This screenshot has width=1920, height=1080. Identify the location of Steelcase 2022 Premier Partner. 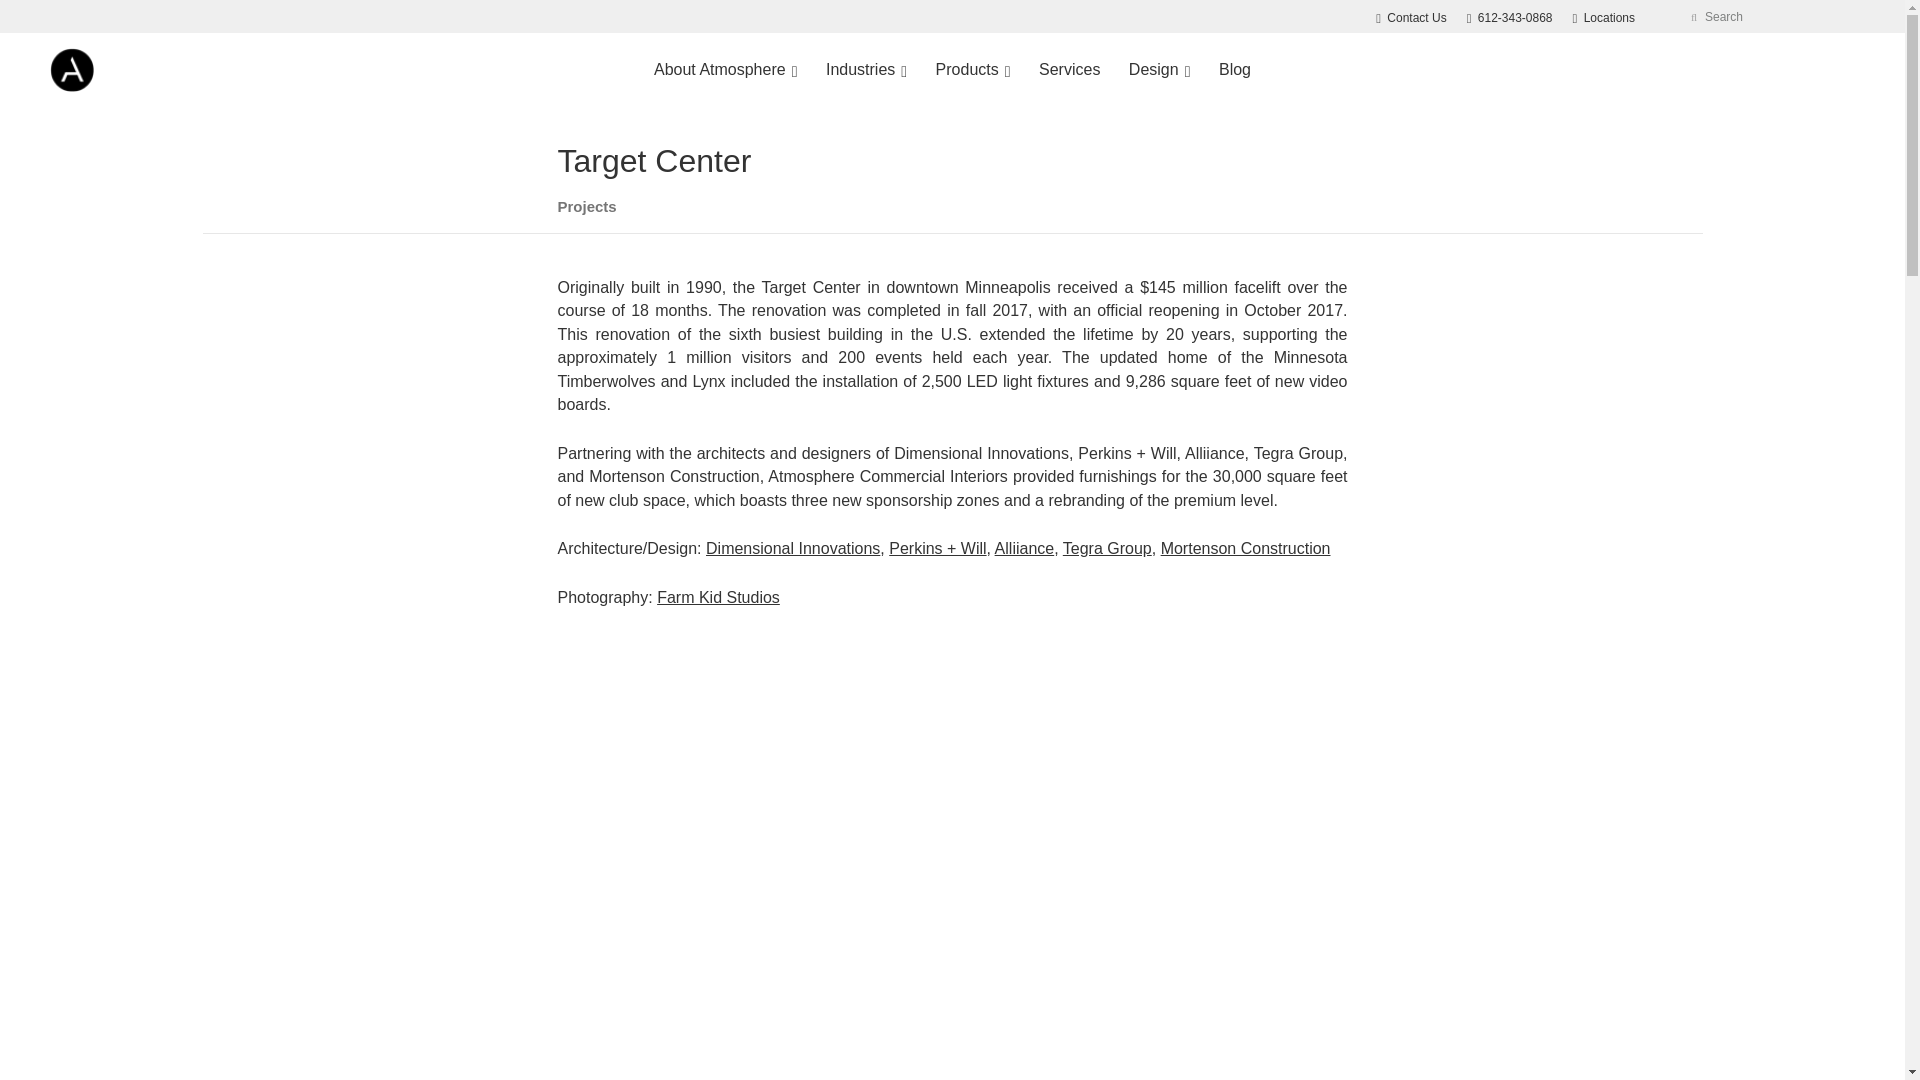
(1809, 70).